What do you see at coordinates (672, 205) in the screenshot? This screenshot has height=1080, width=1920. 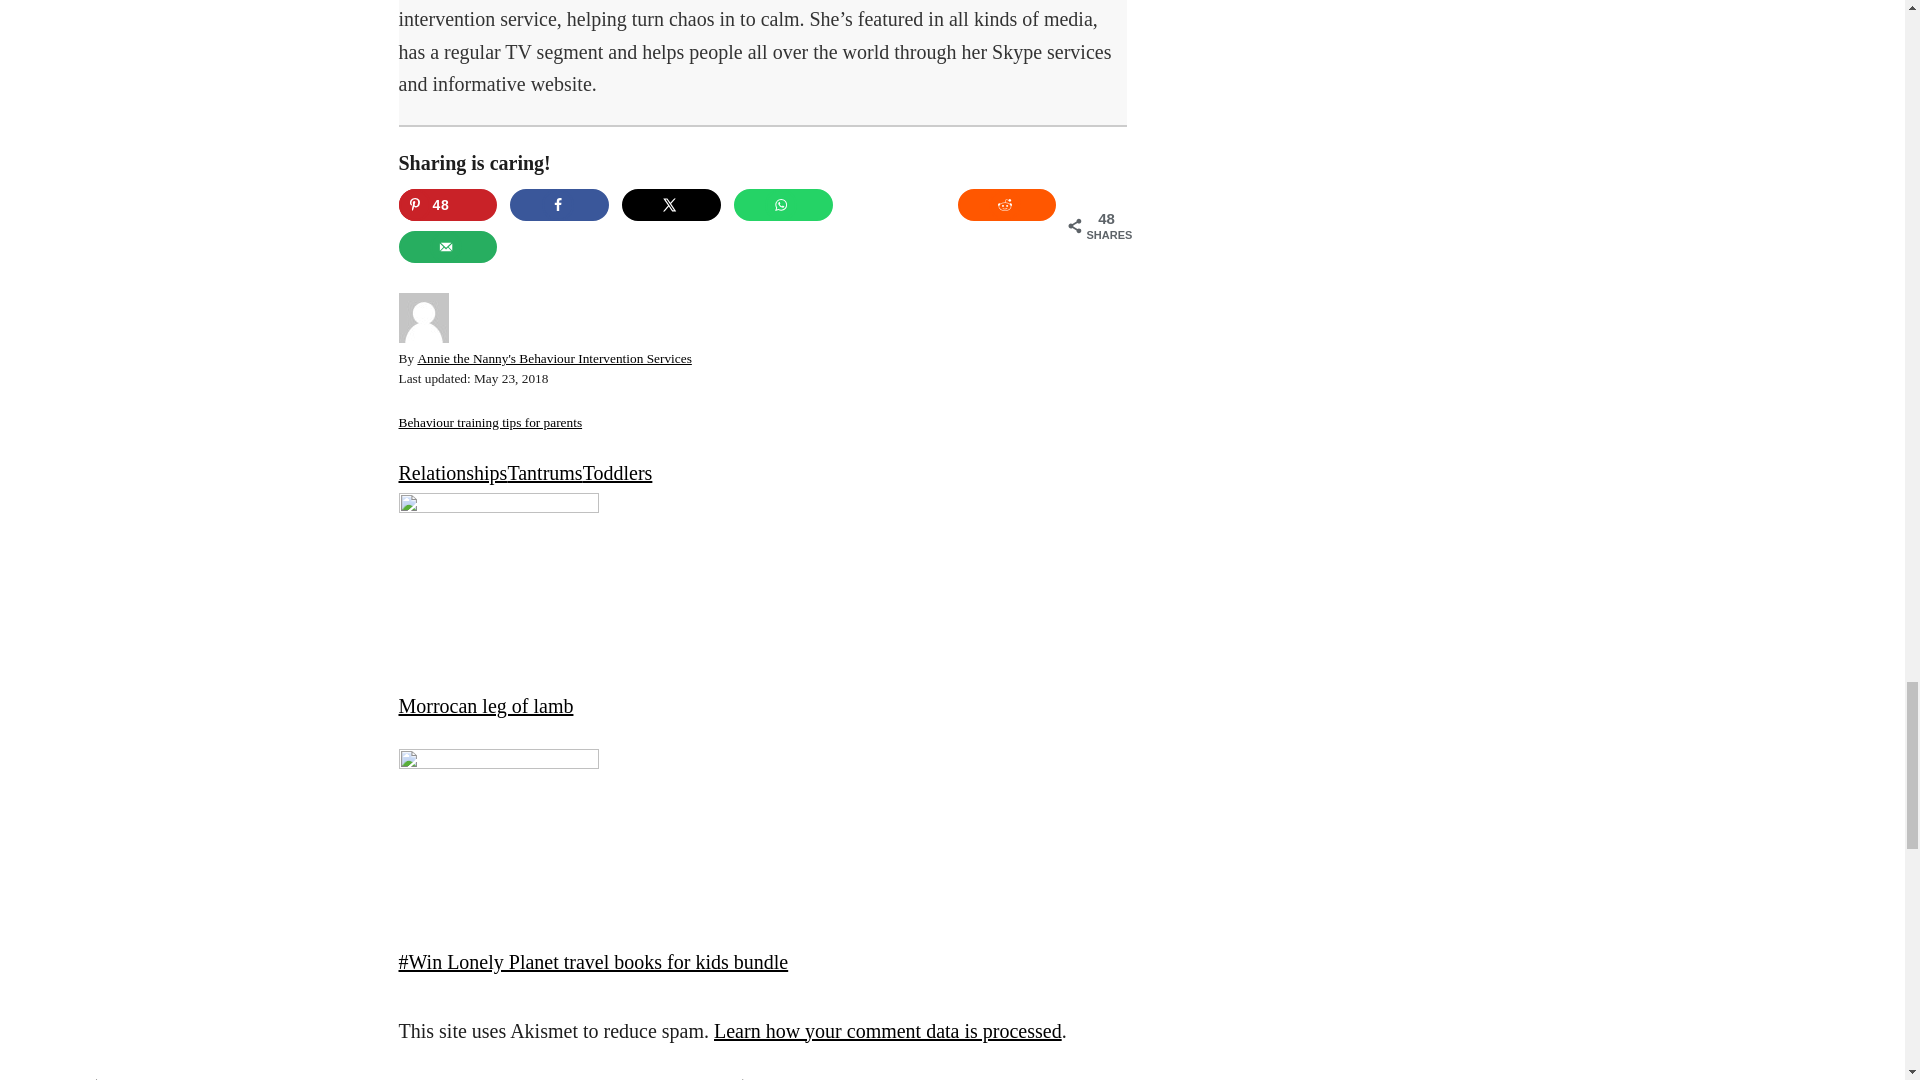 I see `Share on X` at bounding box center [672, 205].